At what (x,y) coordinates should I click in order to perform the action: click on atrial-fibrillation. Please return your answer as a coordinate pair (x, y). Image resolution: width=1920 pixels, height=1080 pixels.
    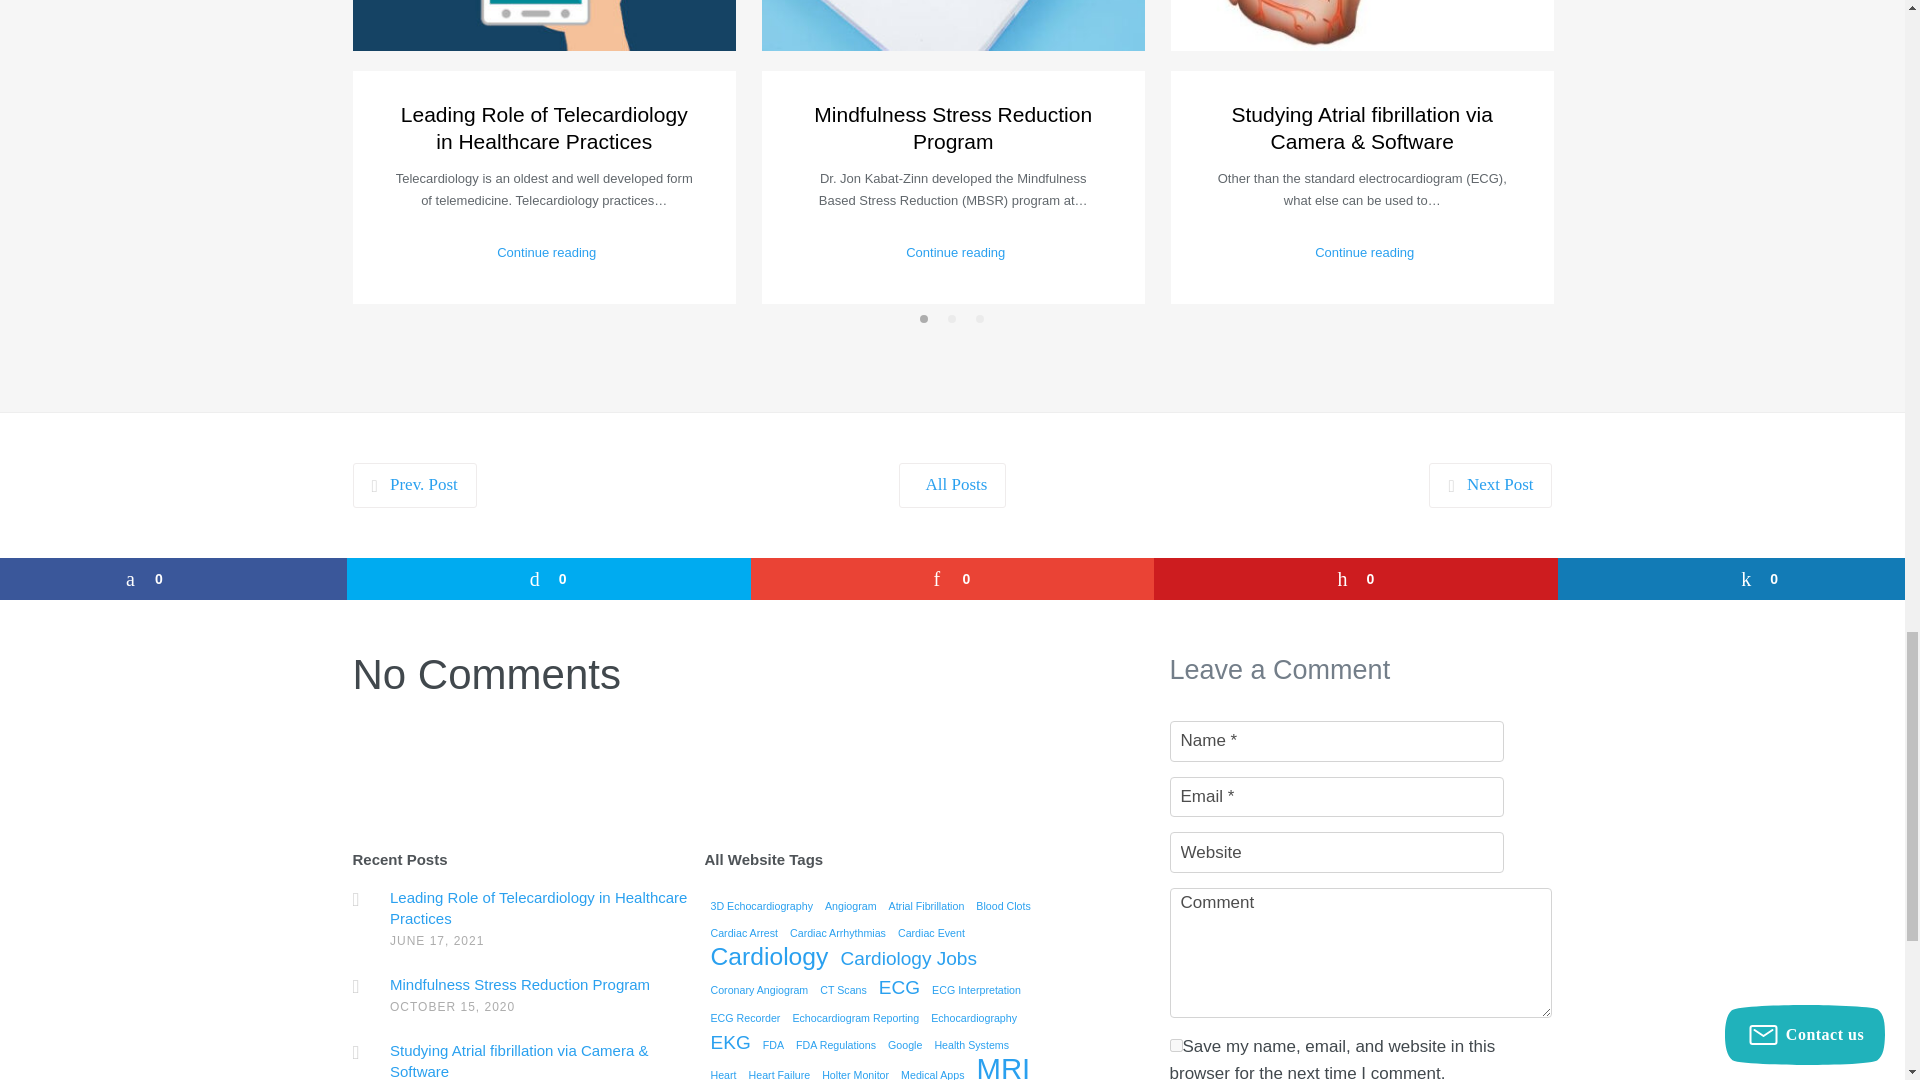
    Looking at the image, I should click on (1361, 25).